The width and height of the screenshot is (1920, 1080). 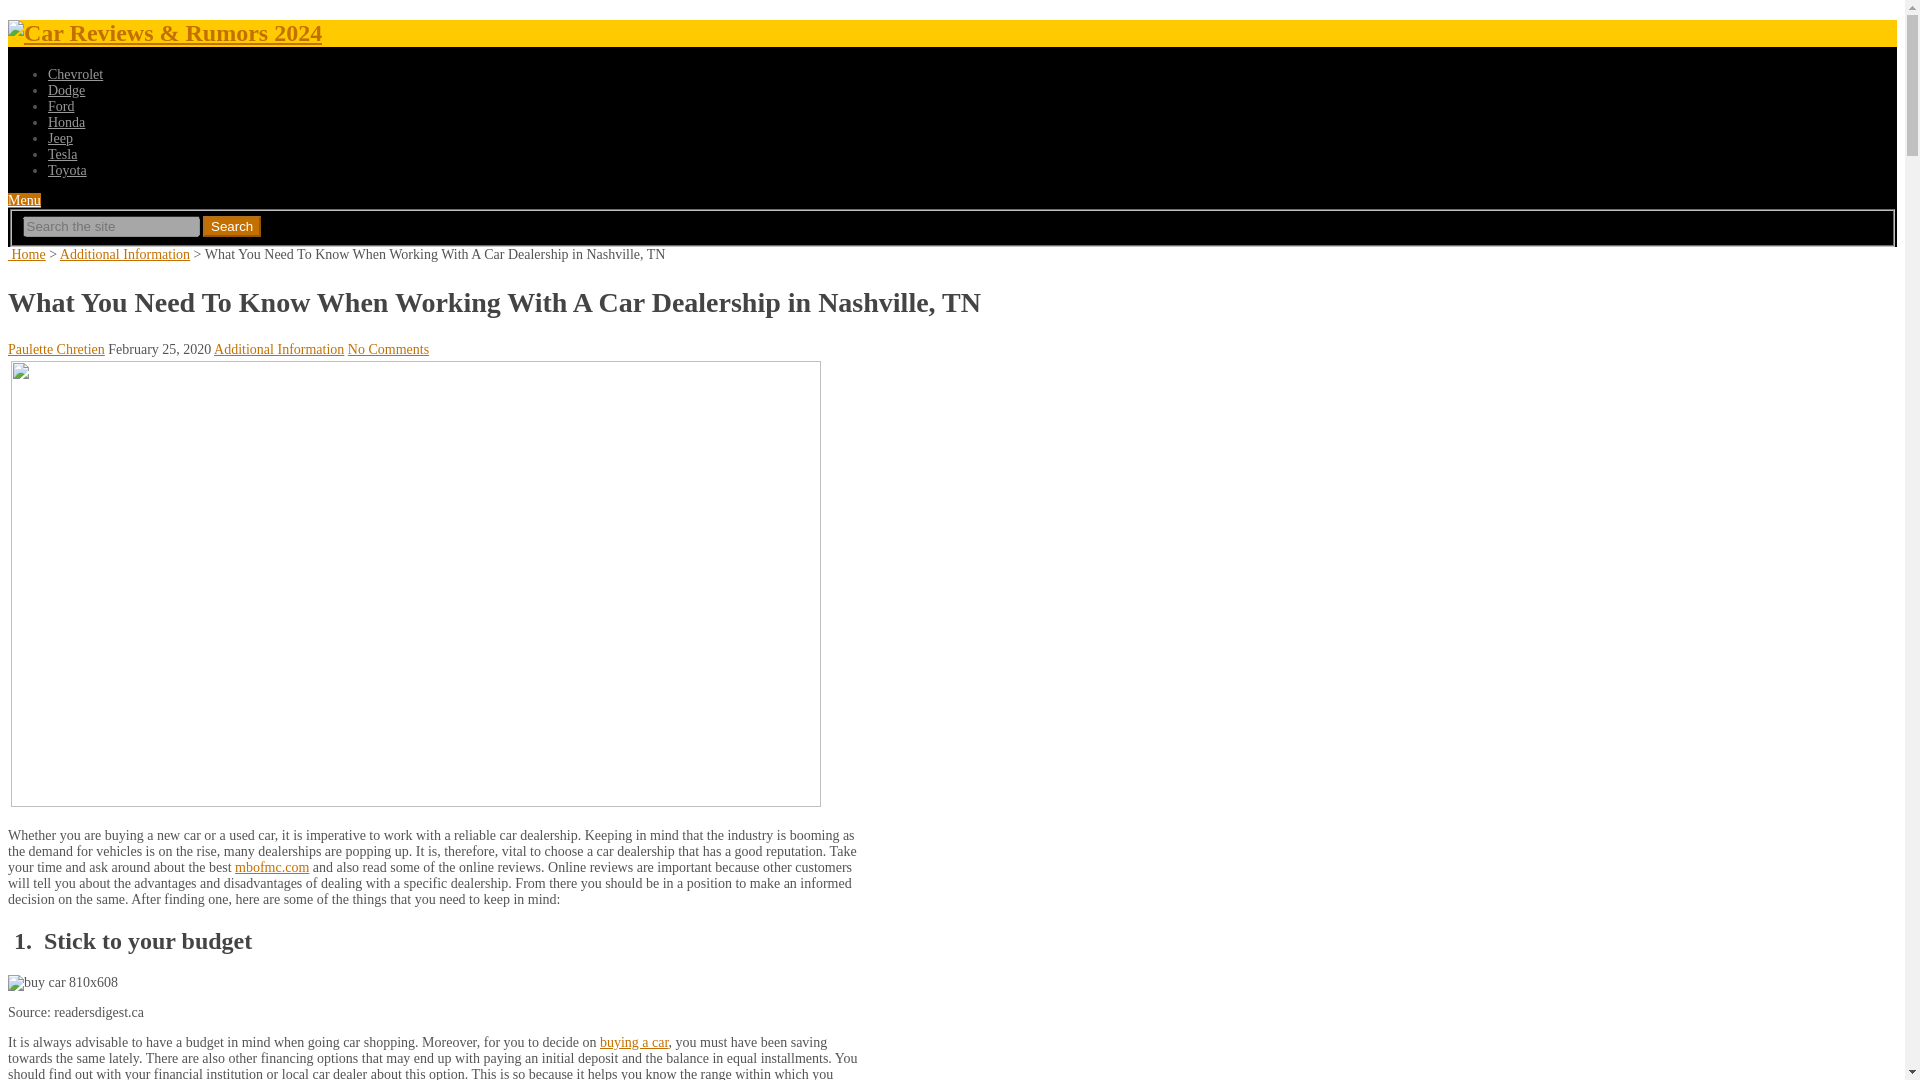 What do you see at coordinates (634, 1042) in the screenshot?
I see `Things you need to know when buying used car parts` at bounding box center [634, 1042].